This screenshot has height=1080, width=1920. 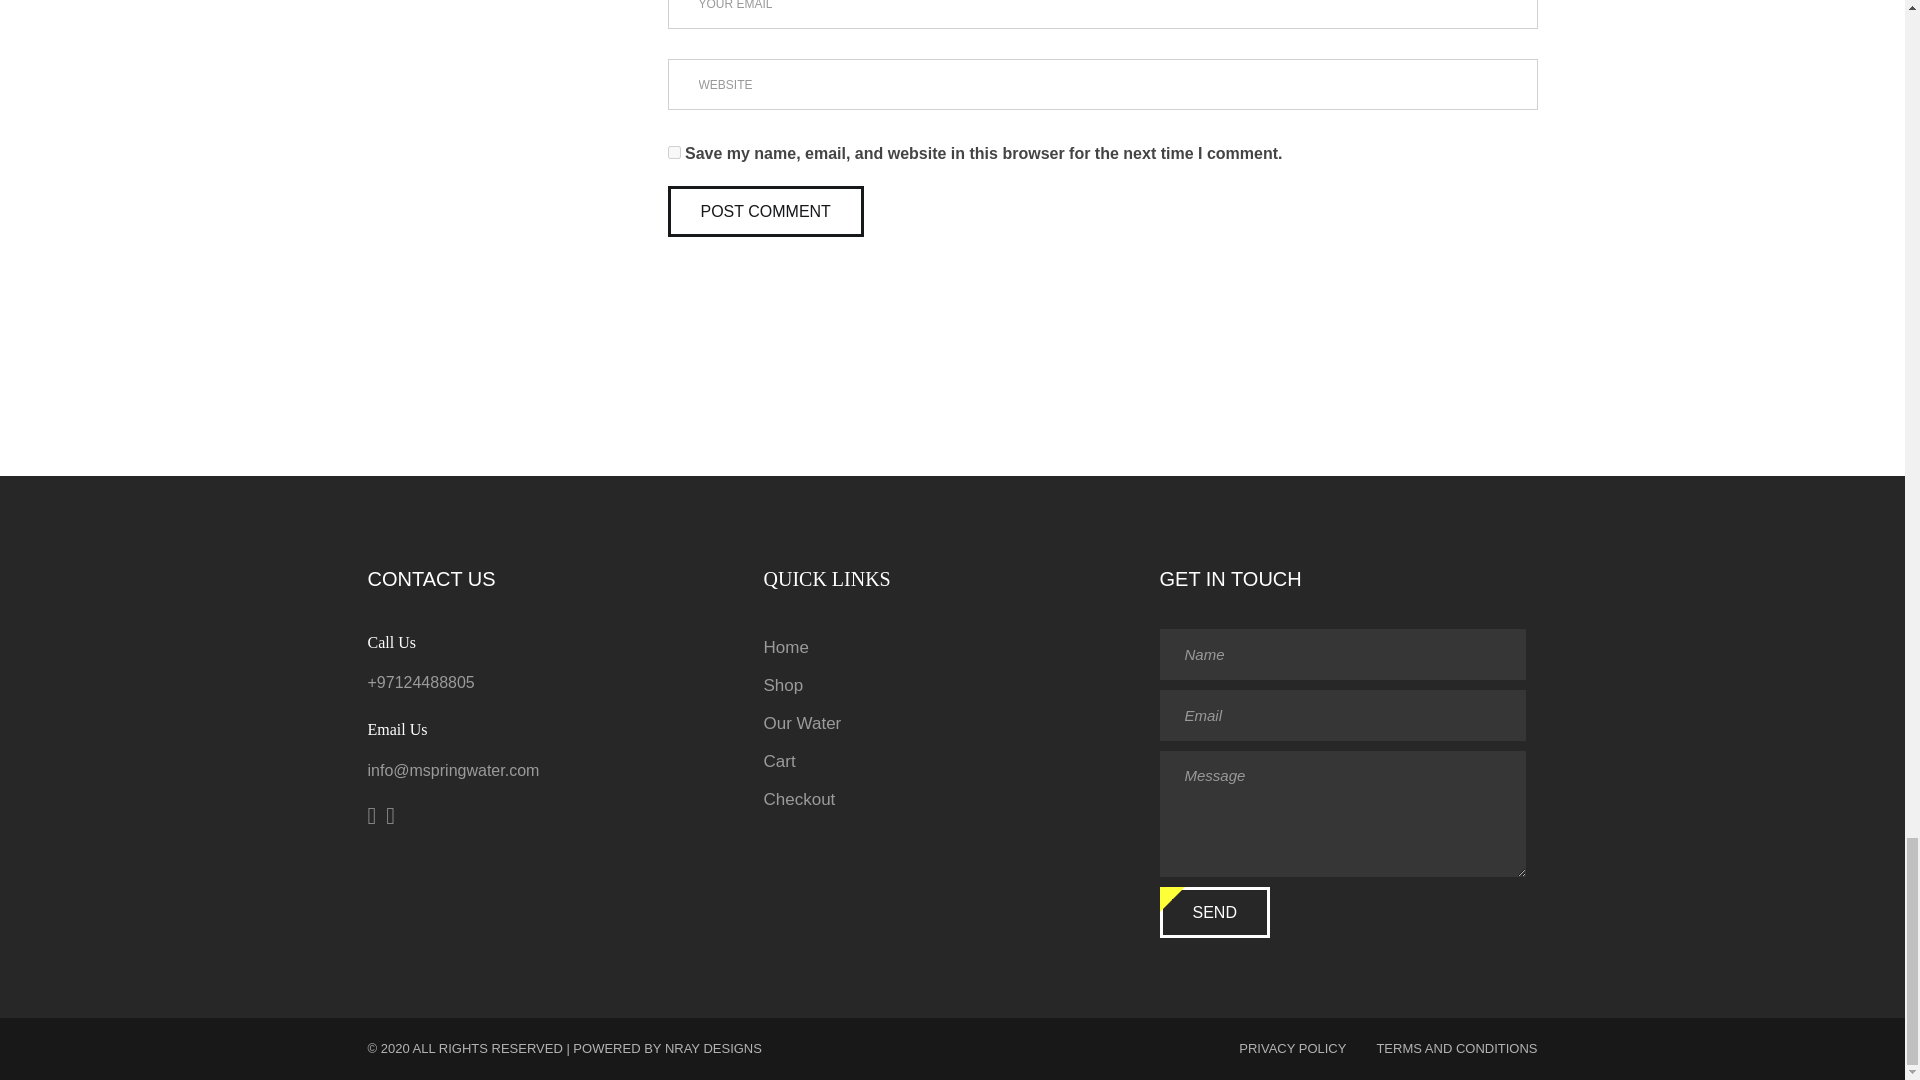 I want to click on Post Comment, so click(x=766, y=210).